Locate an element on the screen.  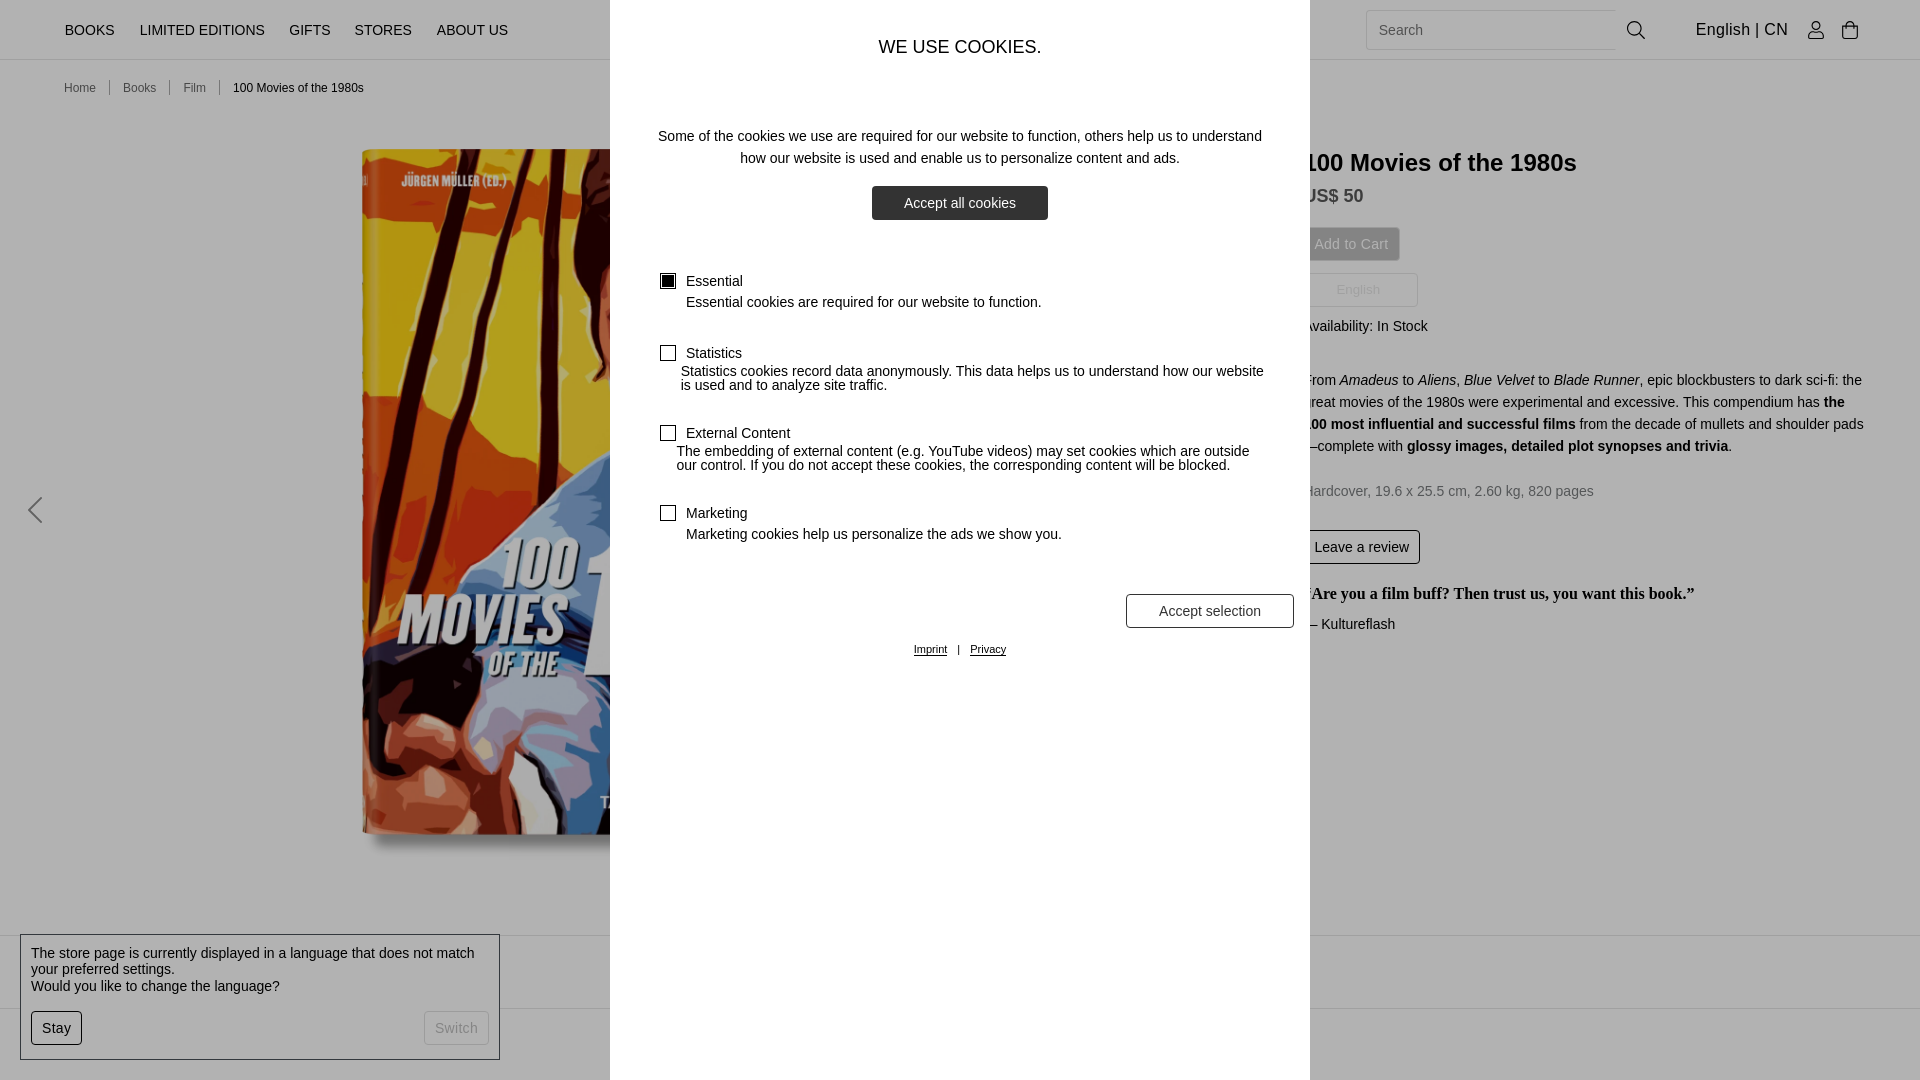
Add to Cart is located at coordinates (1351, 244).